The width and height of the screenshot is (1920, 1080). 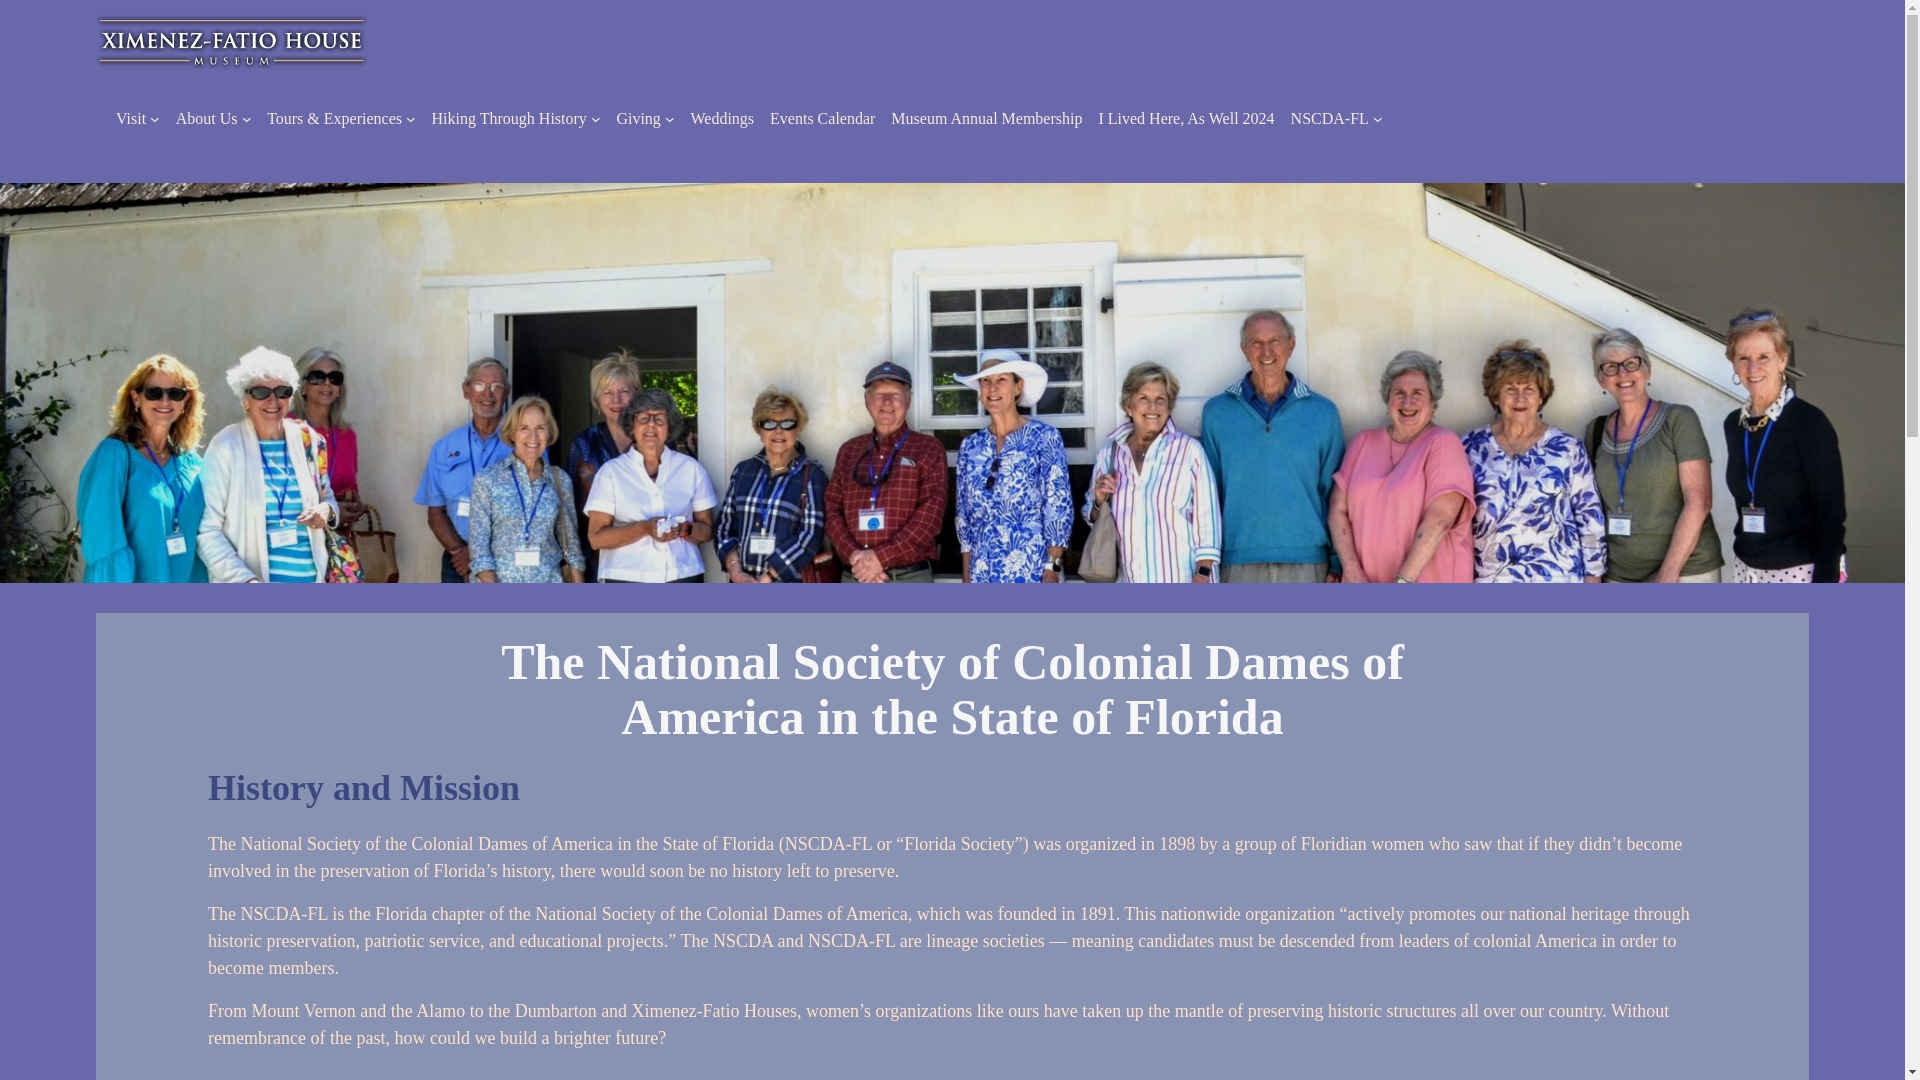 What do you see at coordinates (722, 118) in the screenshot?
I see `Weddings` at bounding box center [722, 118].